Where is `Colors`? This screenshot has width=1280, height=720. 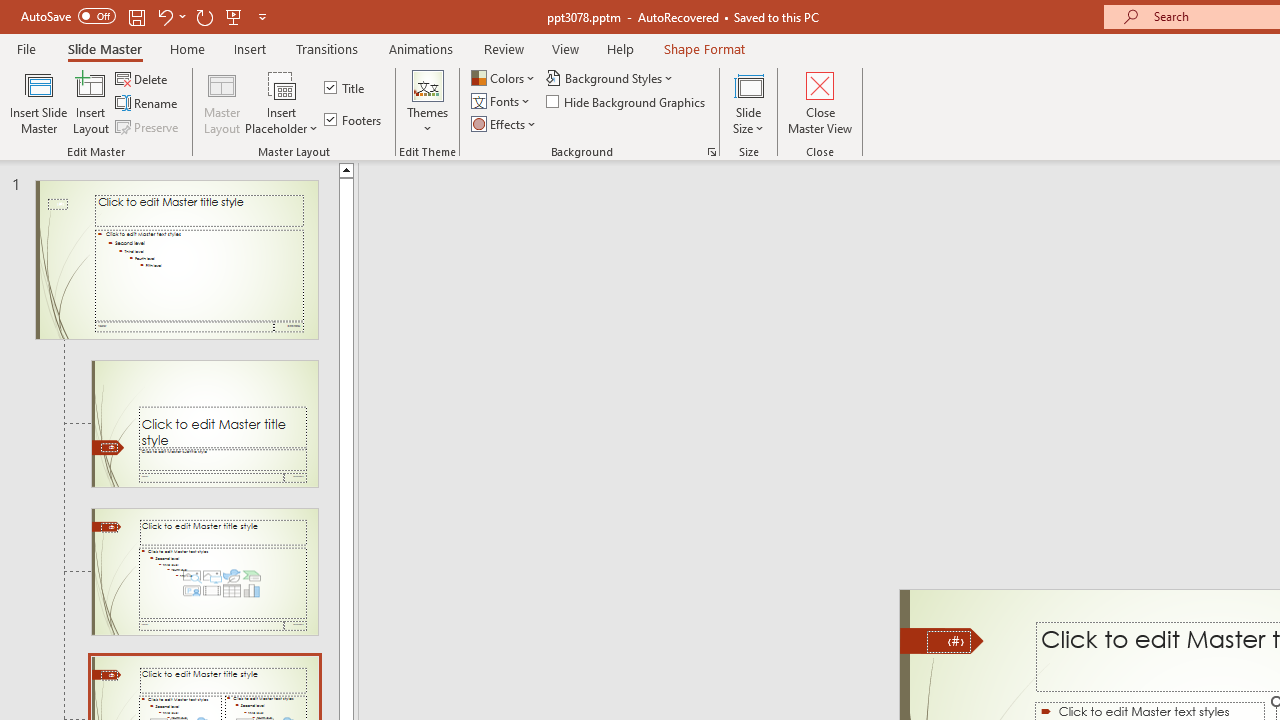
Colors is located at coordinates (504, 78).